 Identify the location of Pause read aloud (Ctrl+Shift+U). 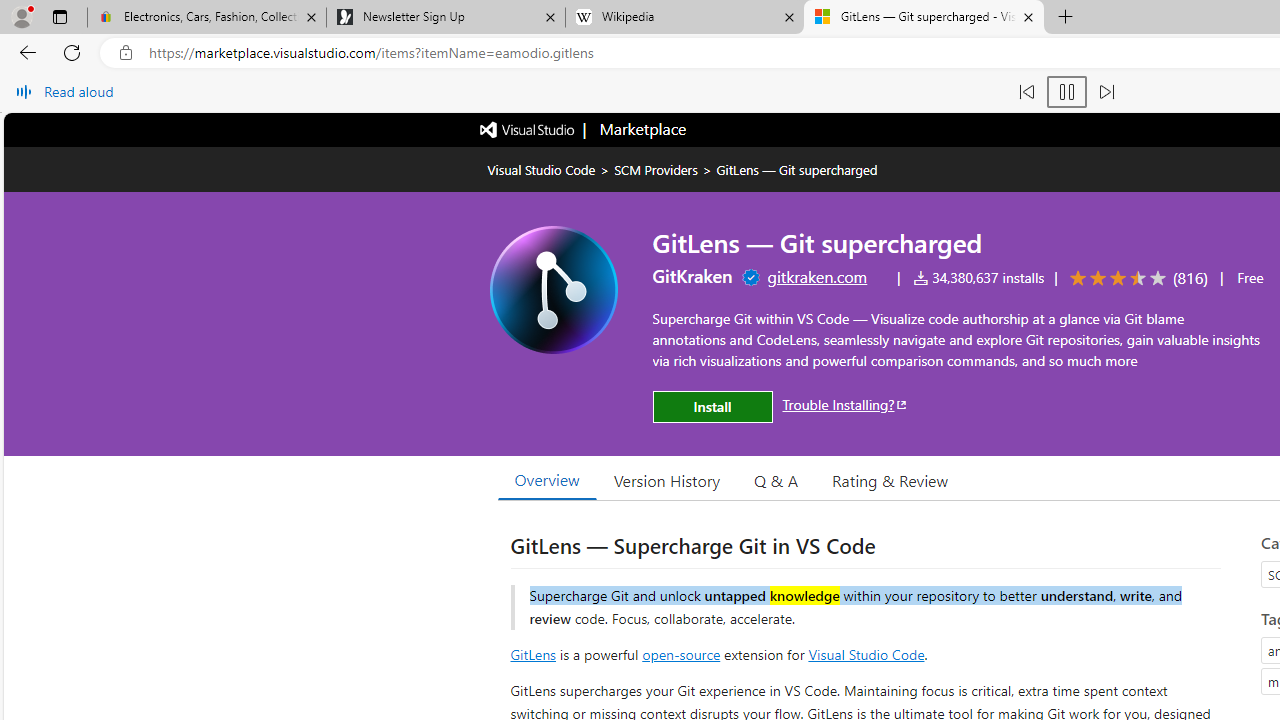
(1066, 92).